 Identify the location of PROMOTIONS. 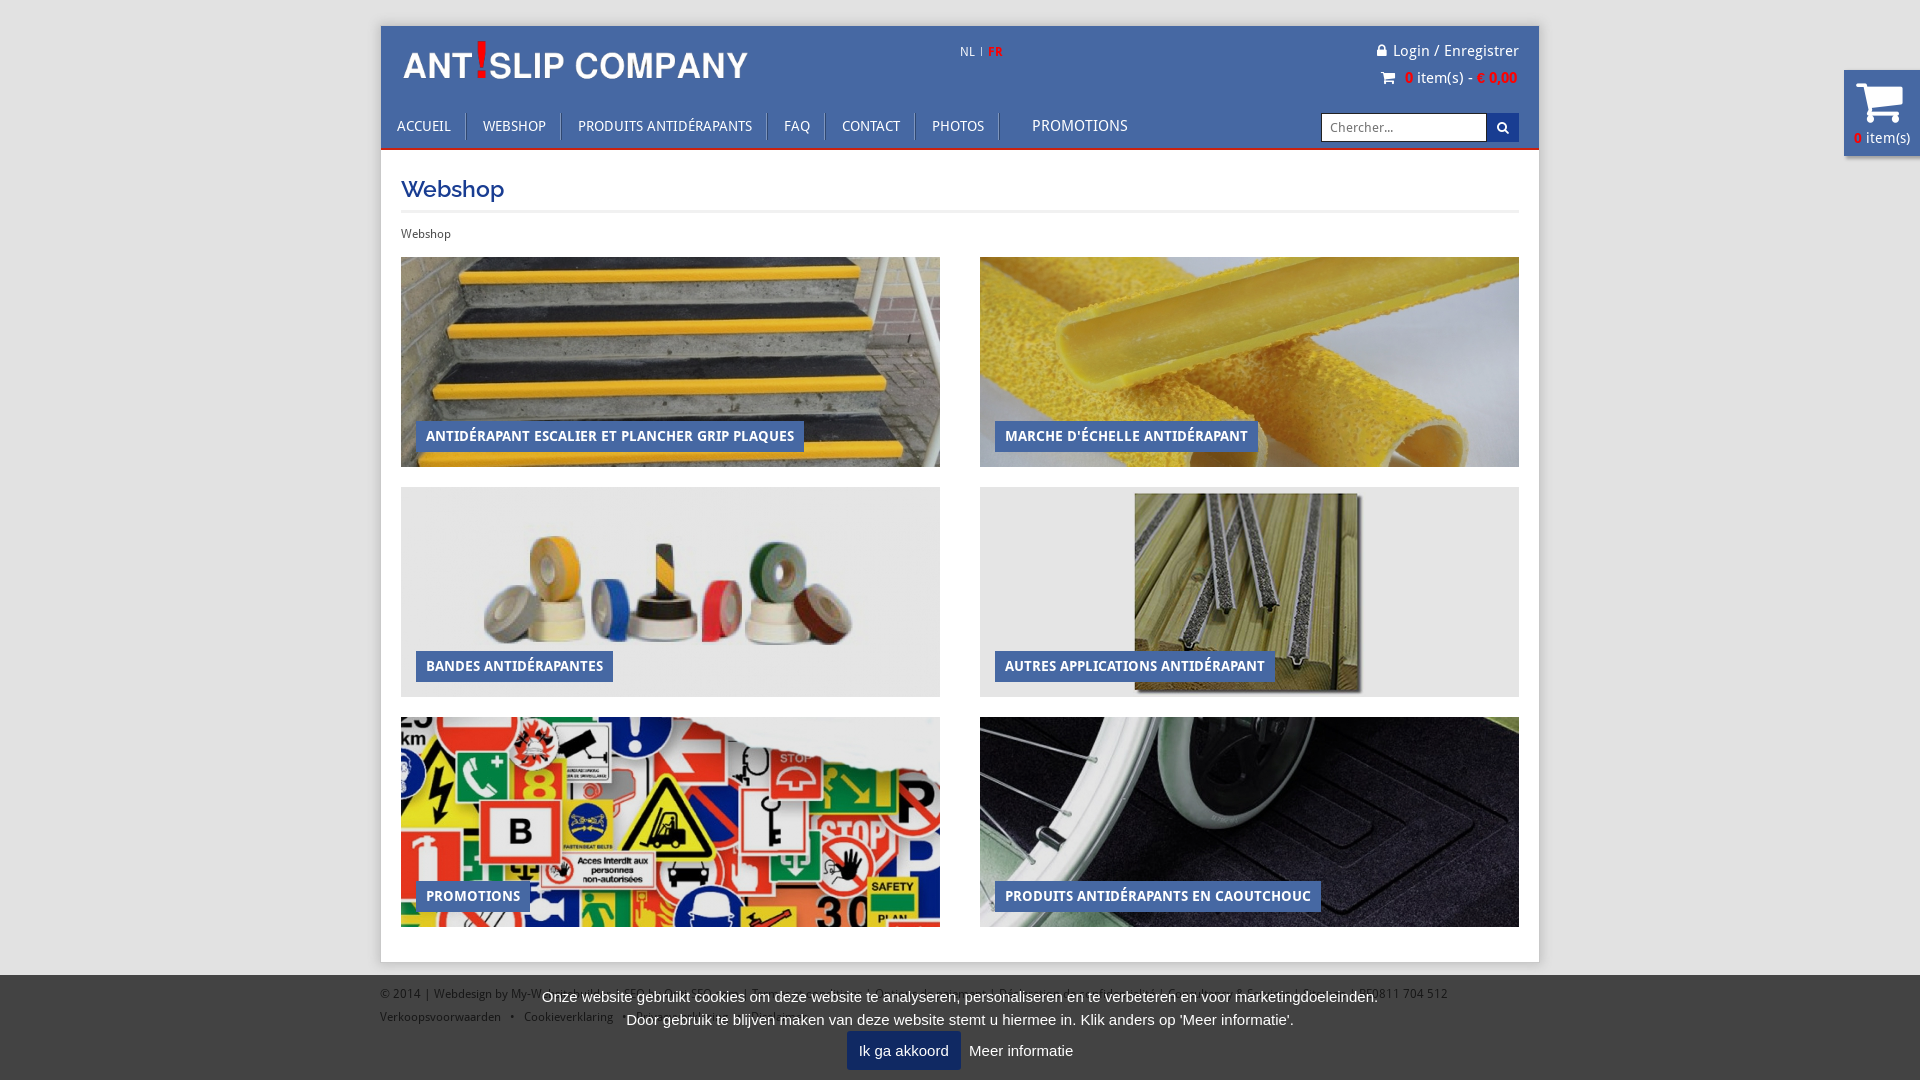
(670, 822).